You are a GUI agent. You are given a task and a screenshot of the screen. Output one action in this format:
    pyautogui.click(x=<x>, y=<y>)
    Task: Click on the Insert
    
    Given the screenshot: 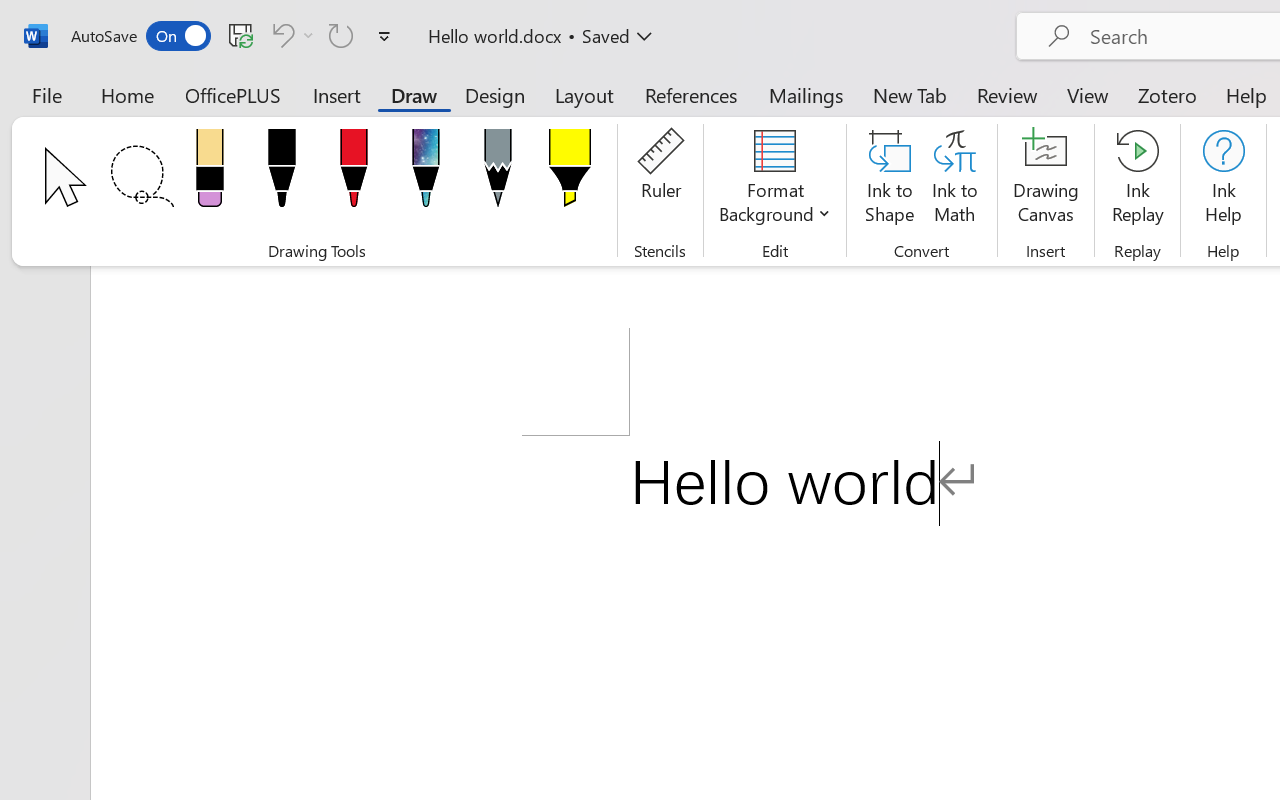 What is the action you would take?
    pyautogui.click(x=338, y=94)
    